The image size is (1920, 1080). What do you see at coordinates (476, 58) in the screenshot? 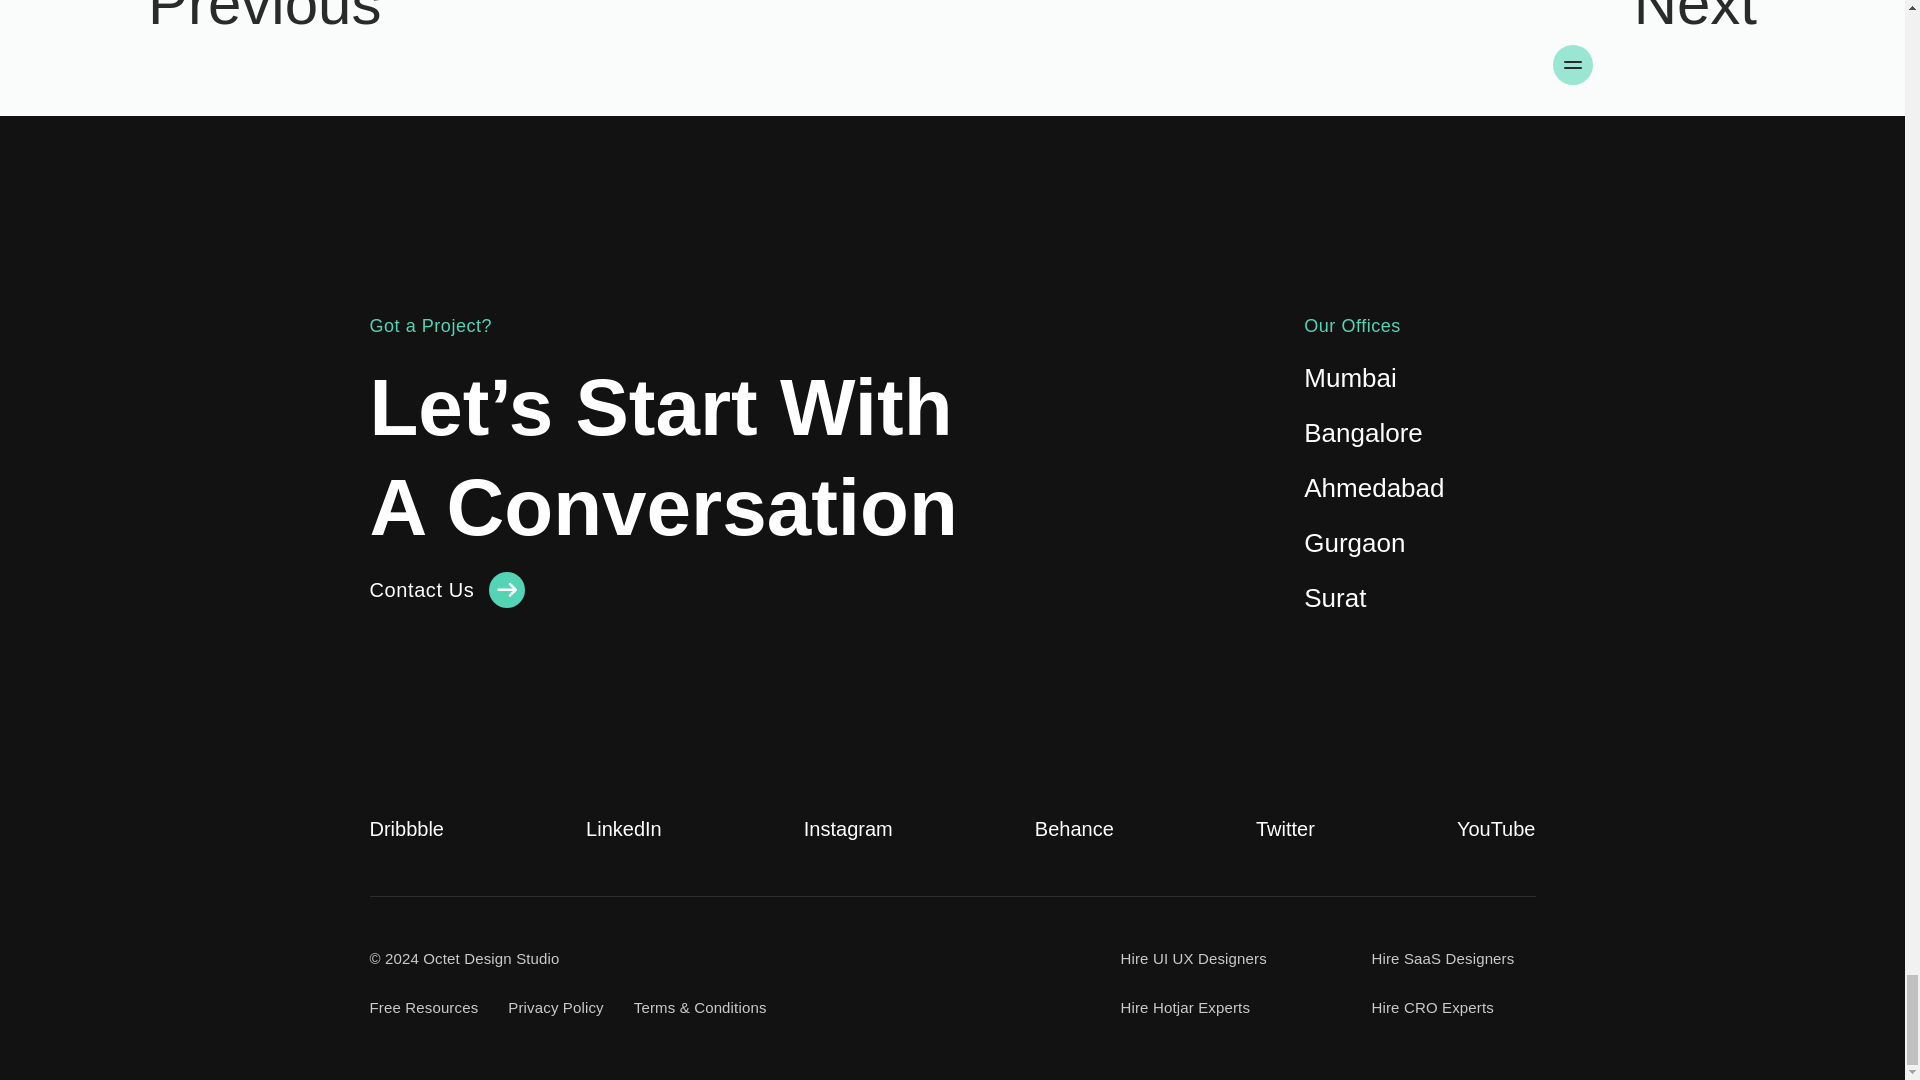
I see `Previous` at bounding box center [476, 58].